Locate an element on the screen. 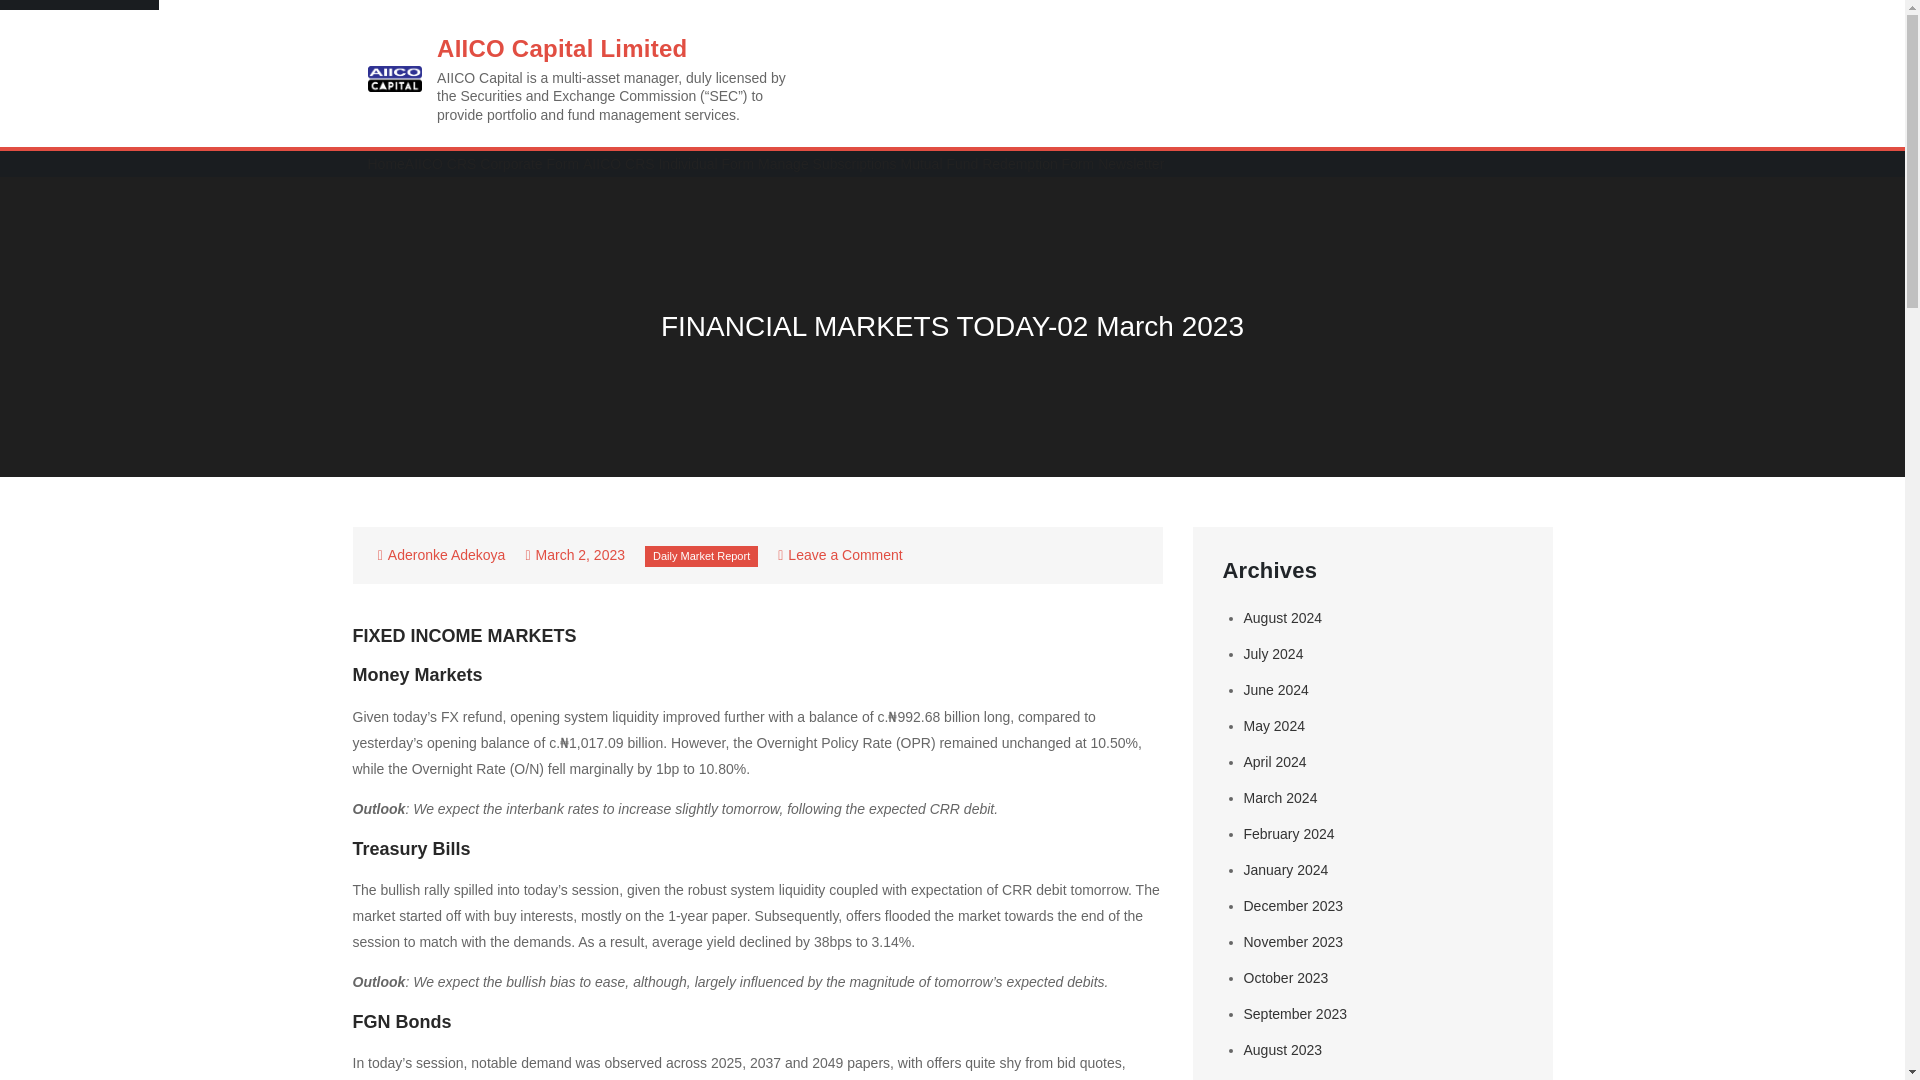 The height and width of the screenshot is (1080, 1920). December 2023 is located at coordinates (1294, 905).